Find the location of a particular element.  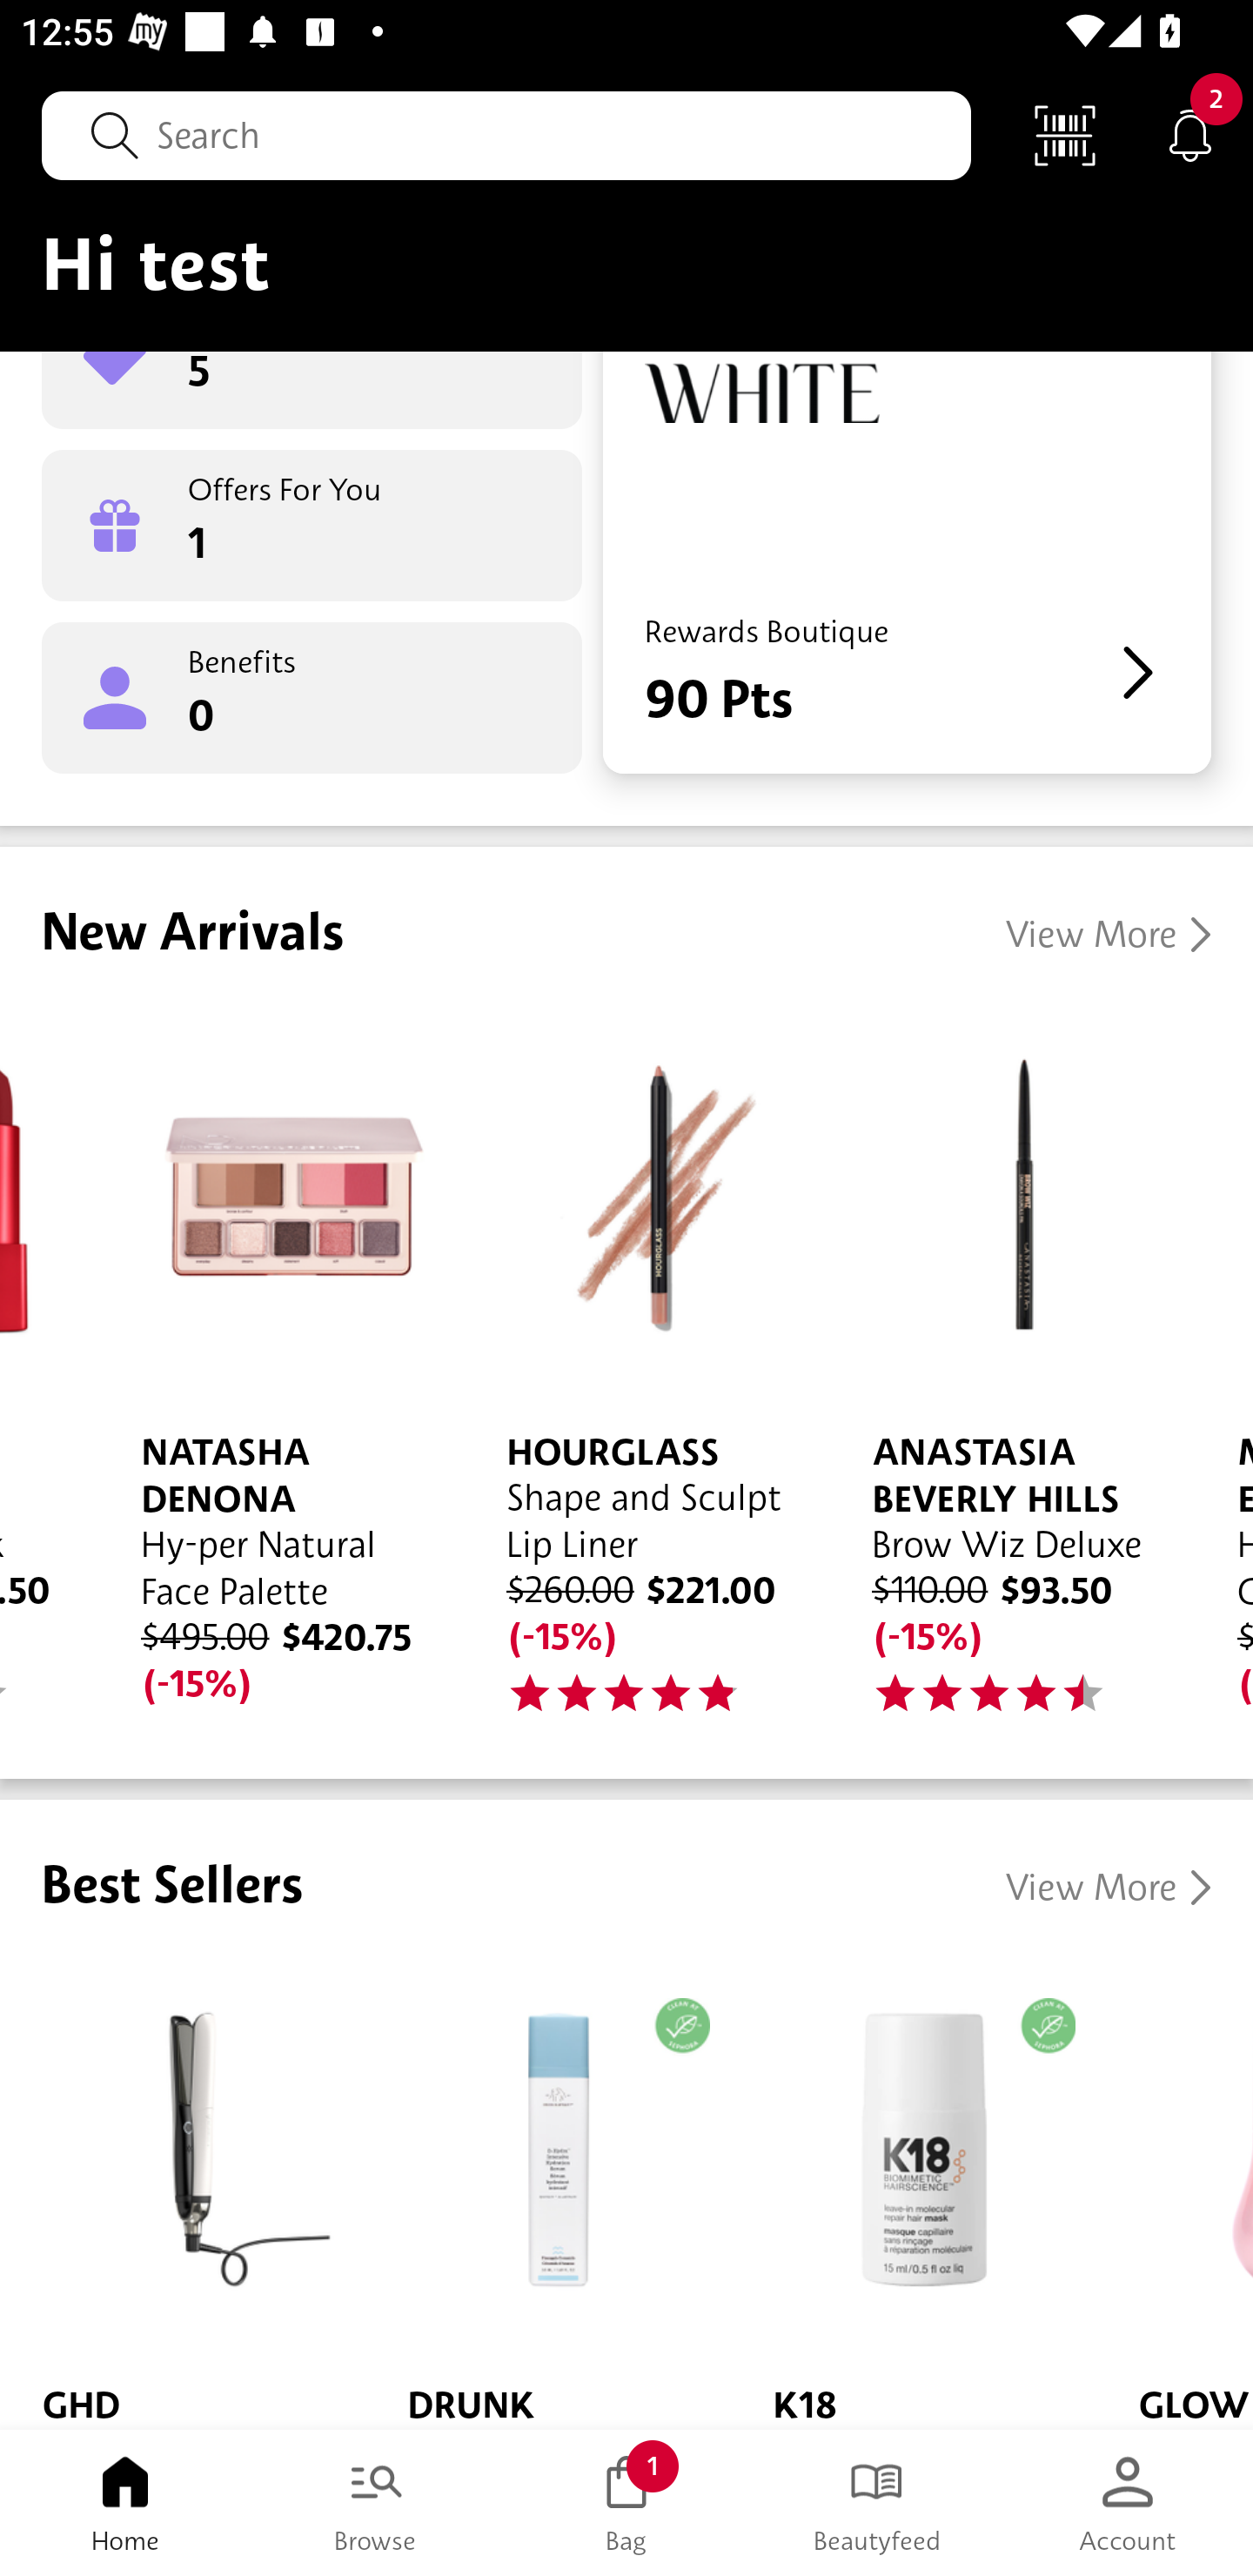

Account is located at coordinates (1128, 2503).